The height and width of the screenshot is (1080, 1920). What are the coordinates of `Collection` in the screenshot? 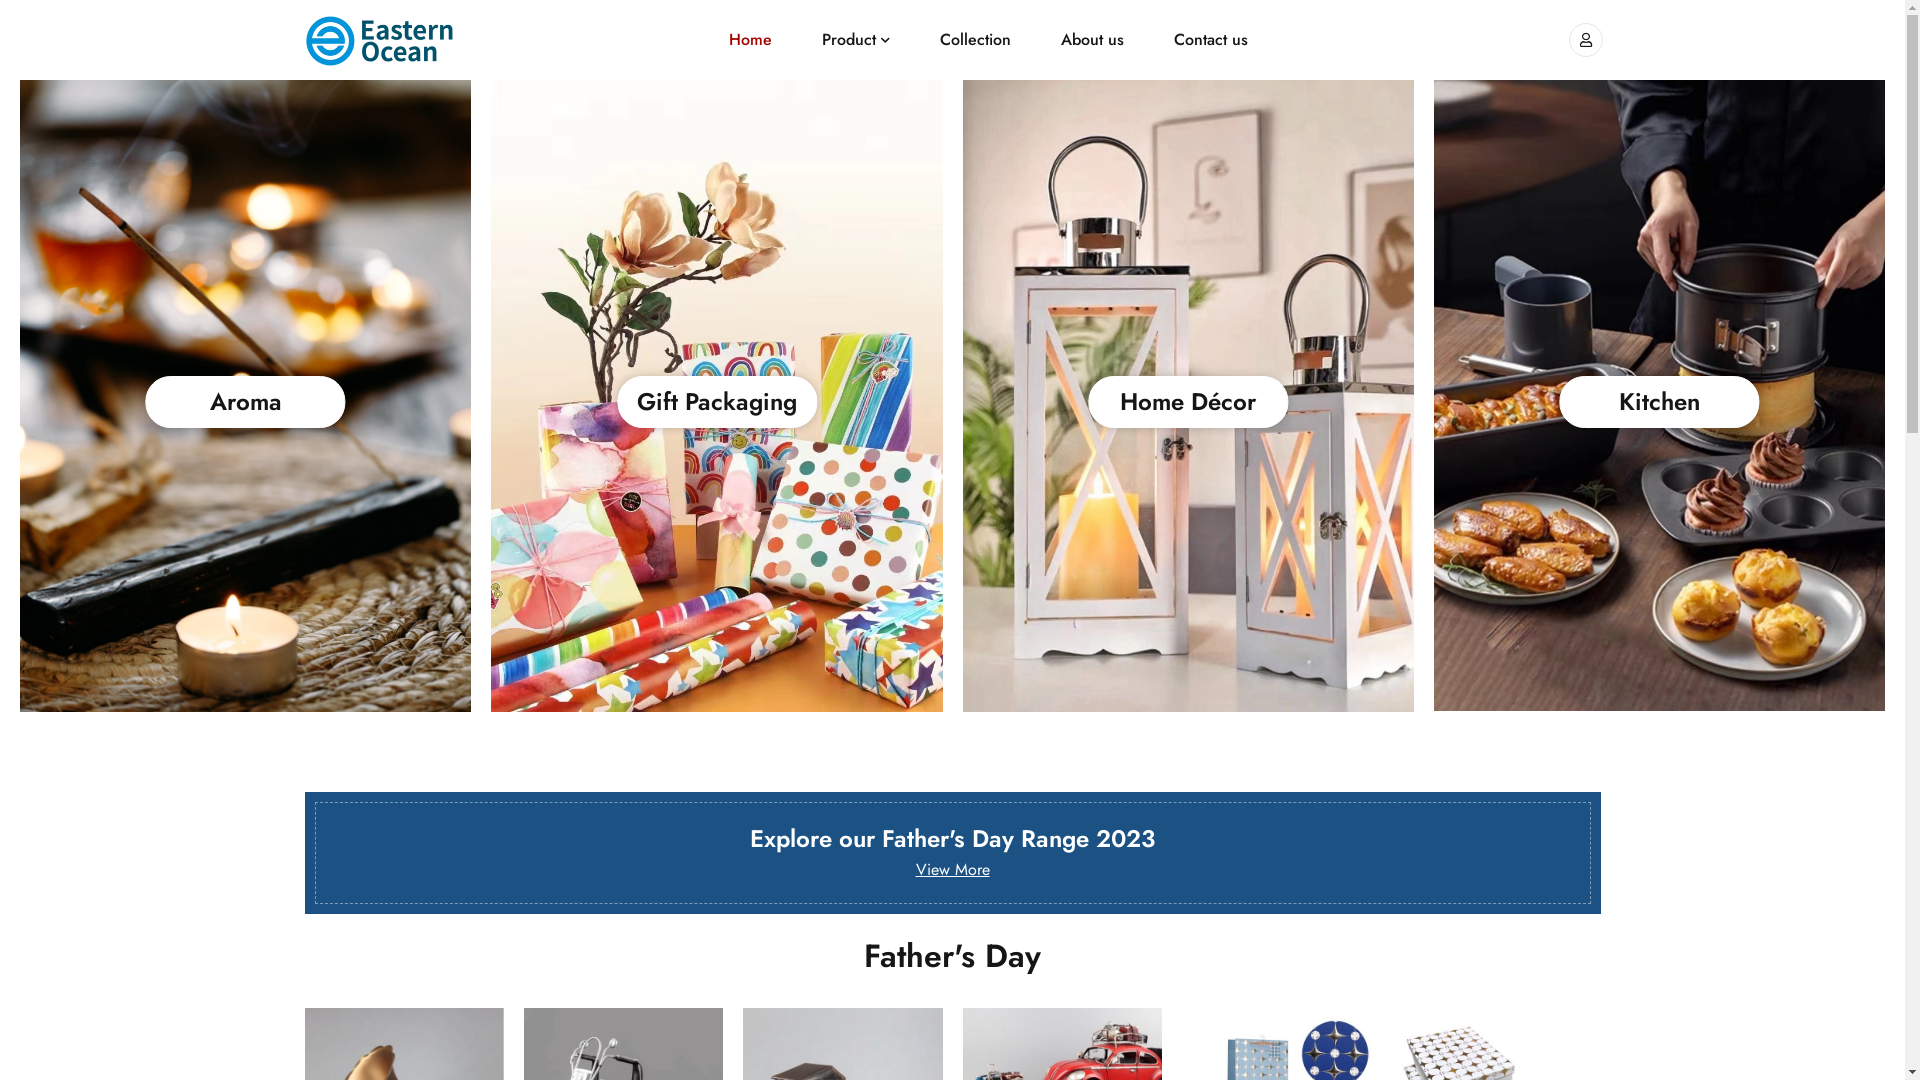 It's located at (976, 40).